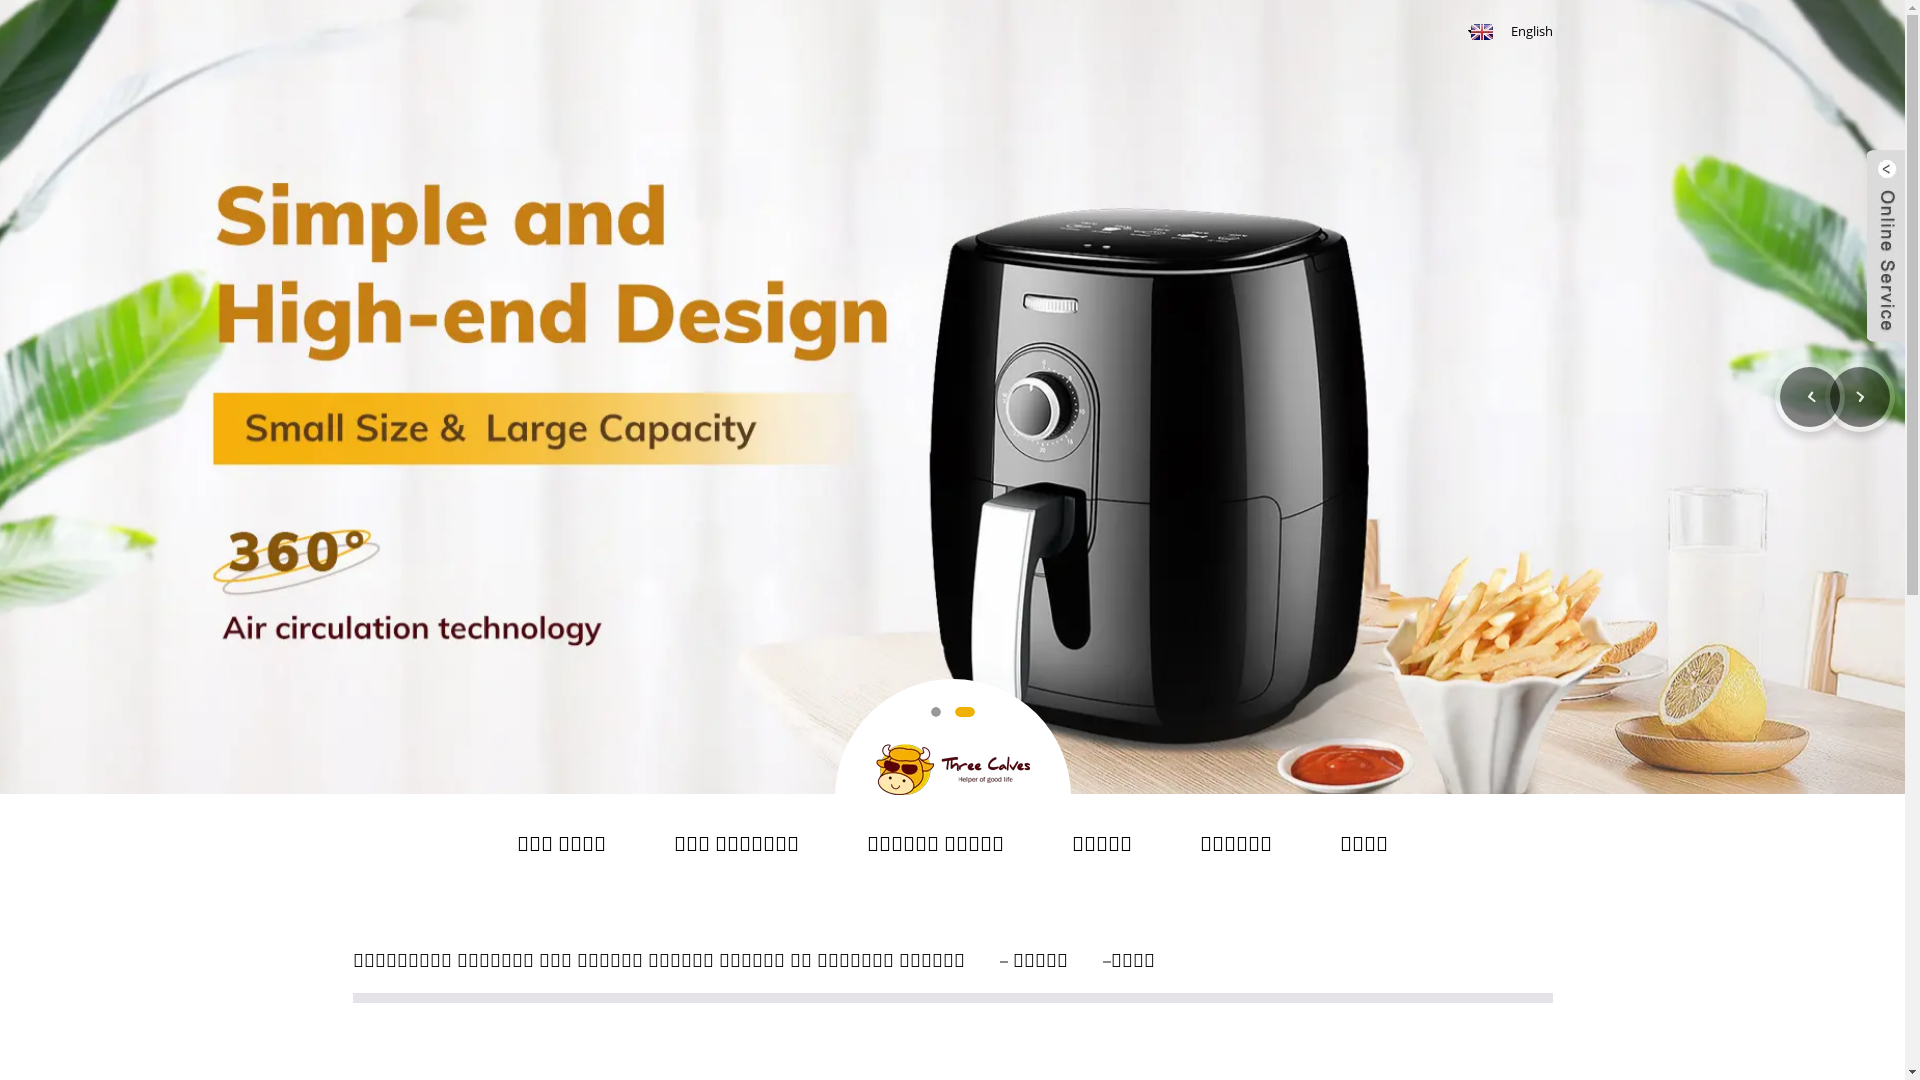 The image size is (1920, 1080). I want to click on English, so click(1510, 31).